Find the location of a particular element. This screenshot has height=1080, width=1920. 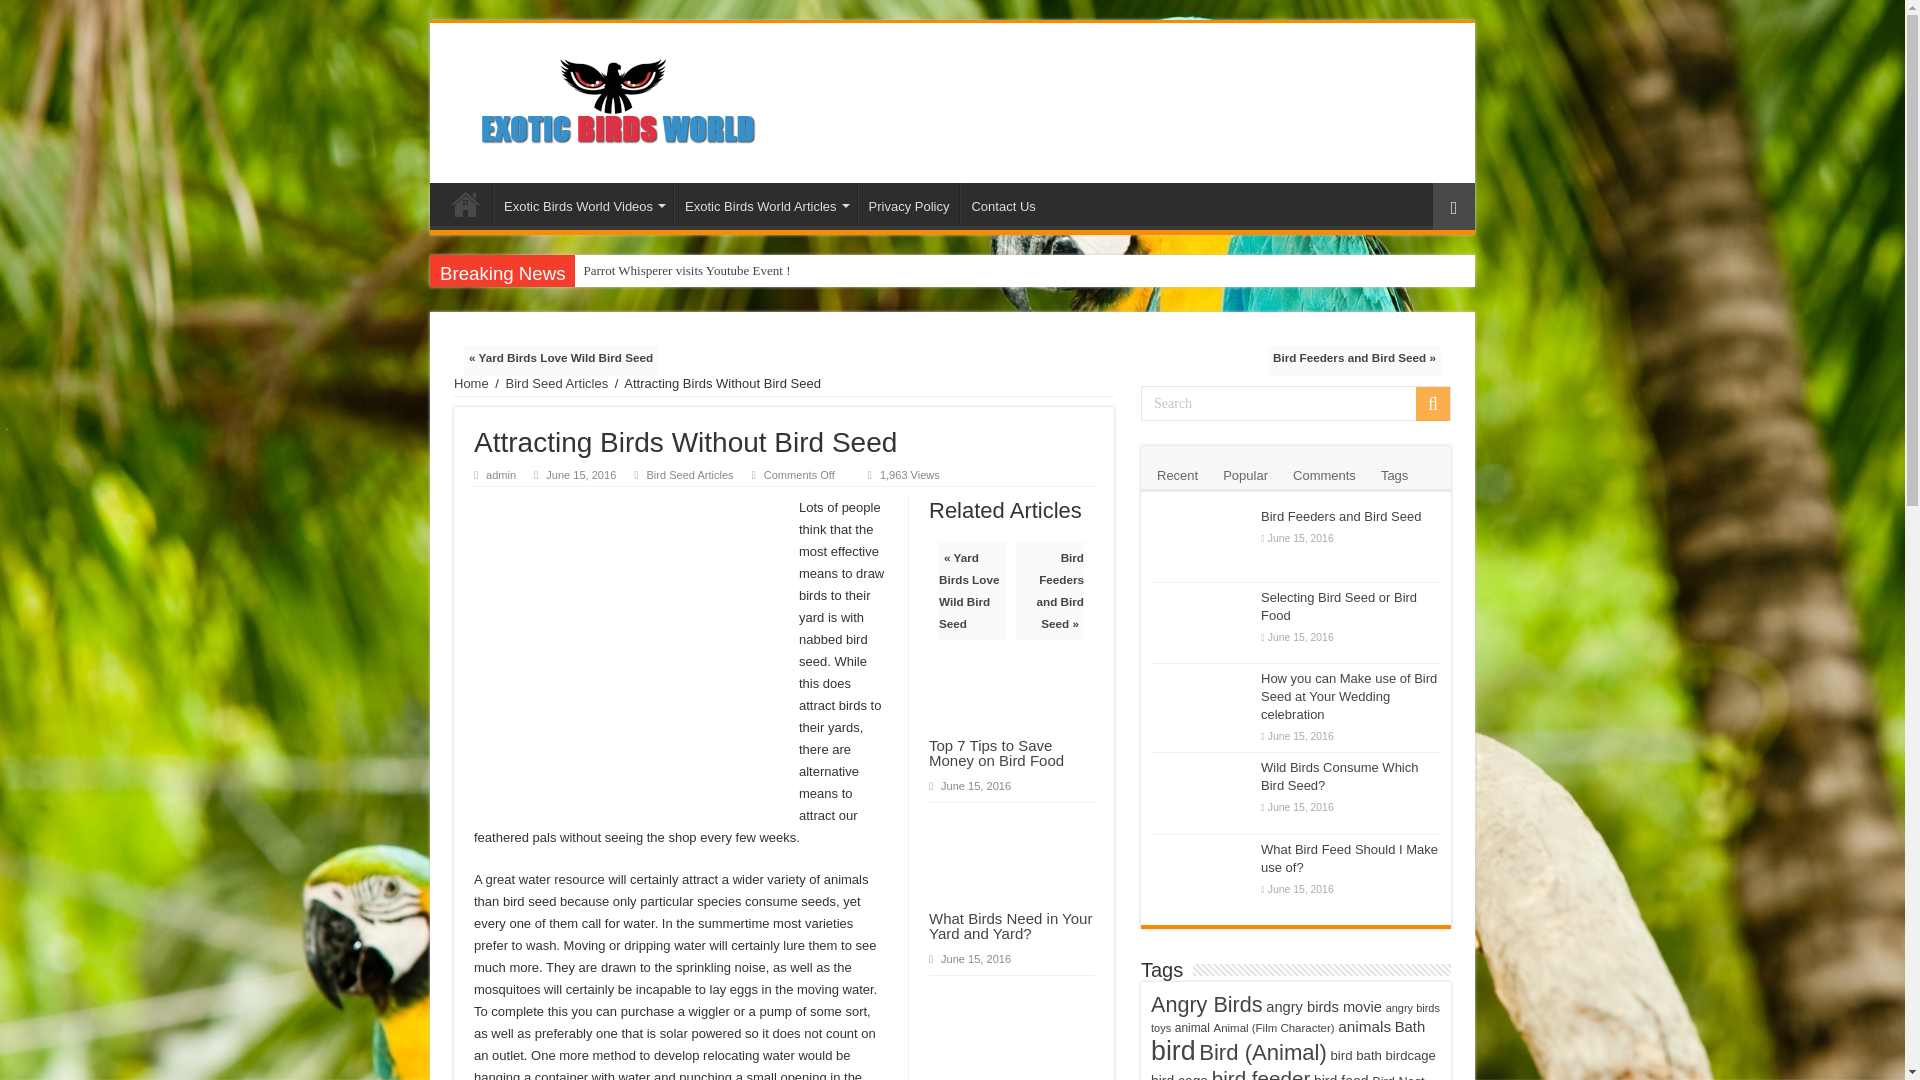

Random Article is located at coordinates (1453, 206).